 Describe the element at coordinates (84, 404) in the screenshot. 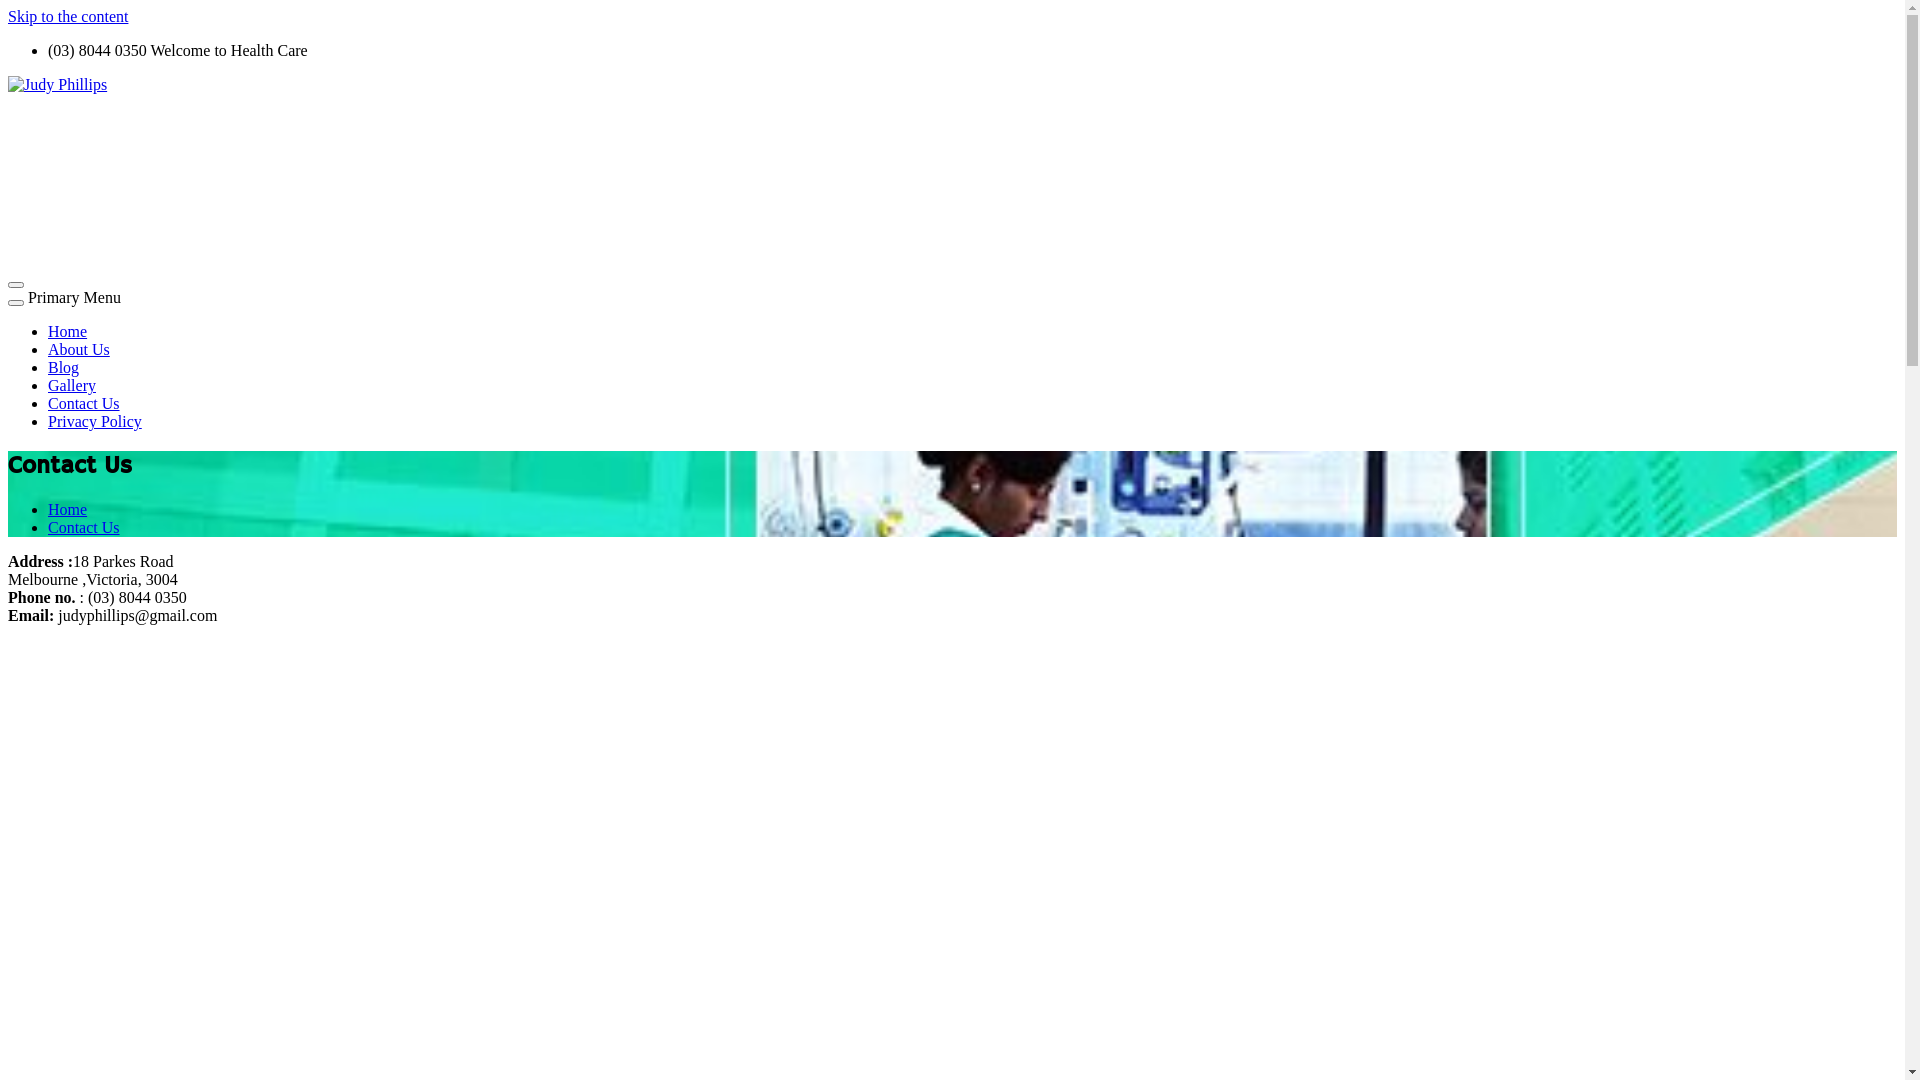

I see `Contact Us` at that location.